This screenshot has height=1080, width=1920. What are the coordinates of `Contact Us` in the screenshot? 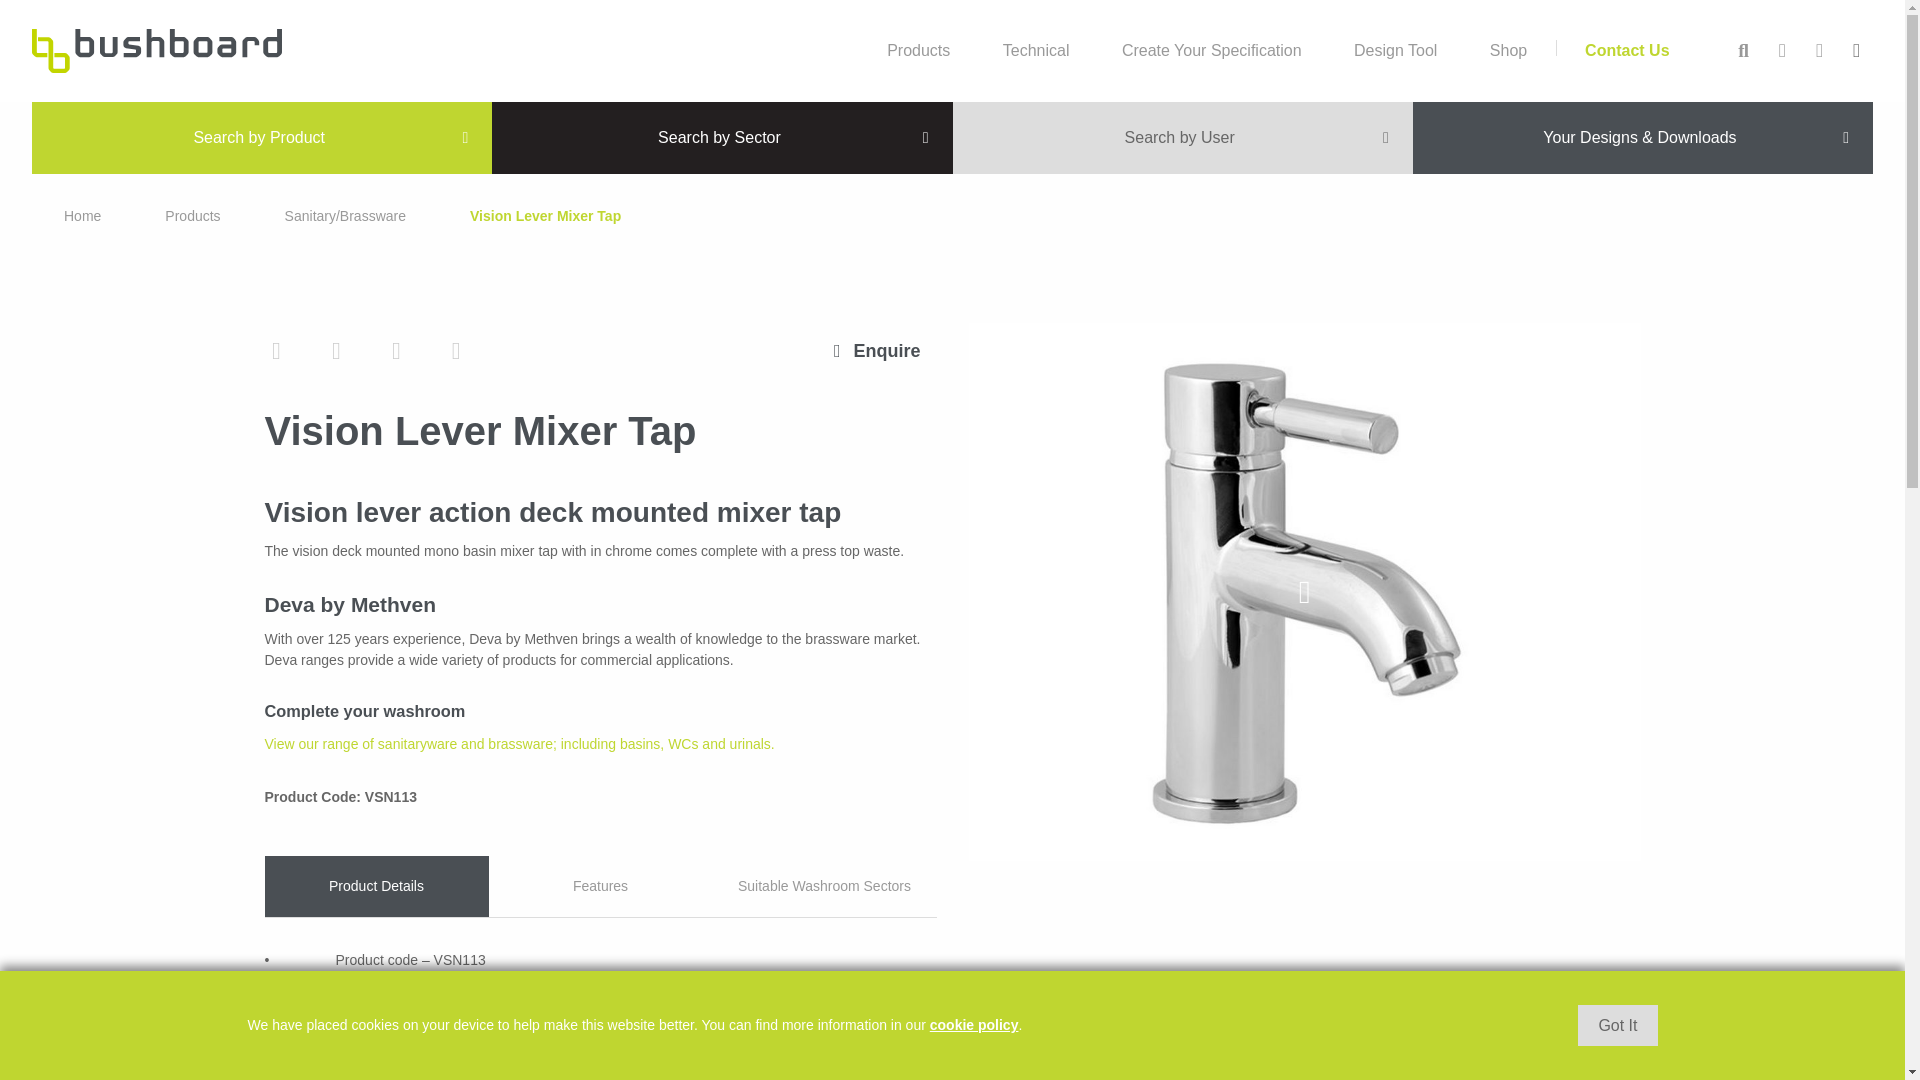 It's located at (1626, 50).